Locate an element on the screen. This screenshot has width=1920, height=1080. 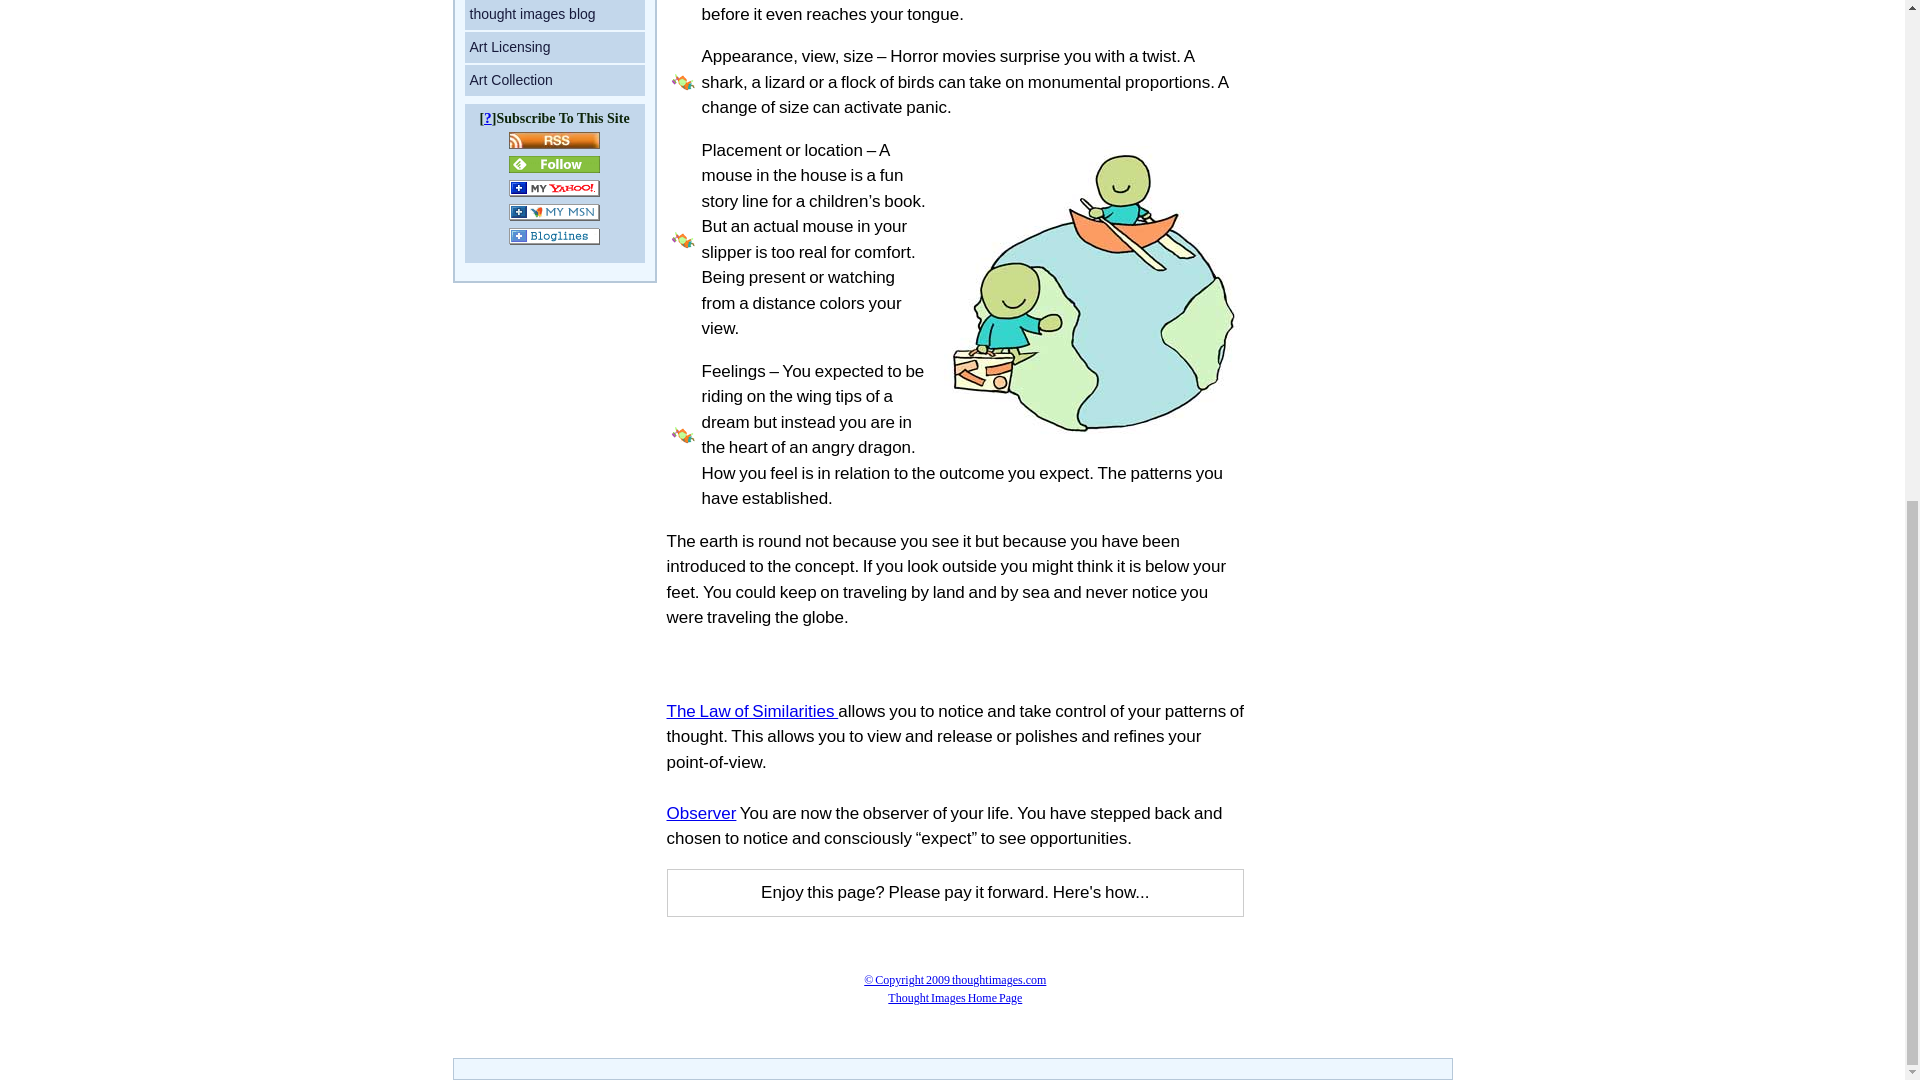
thought images blog is located at coordinates (554, 15).